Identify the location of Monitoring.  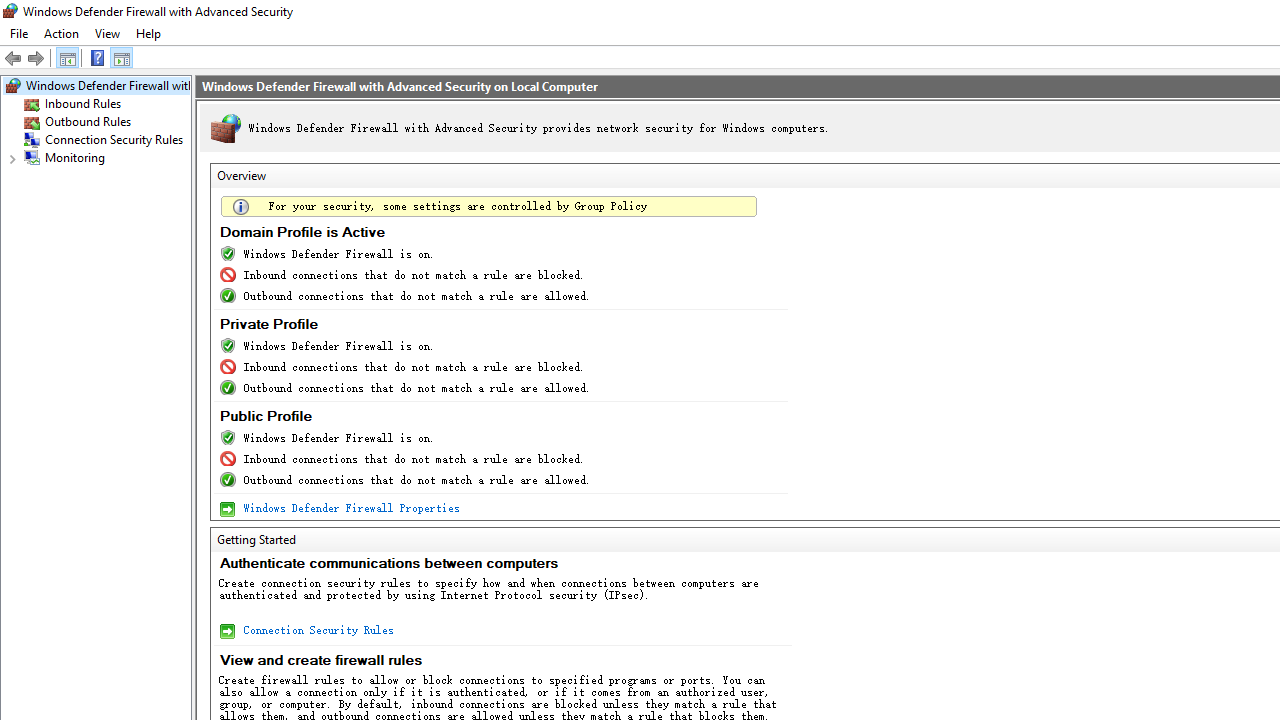
(75, 158).